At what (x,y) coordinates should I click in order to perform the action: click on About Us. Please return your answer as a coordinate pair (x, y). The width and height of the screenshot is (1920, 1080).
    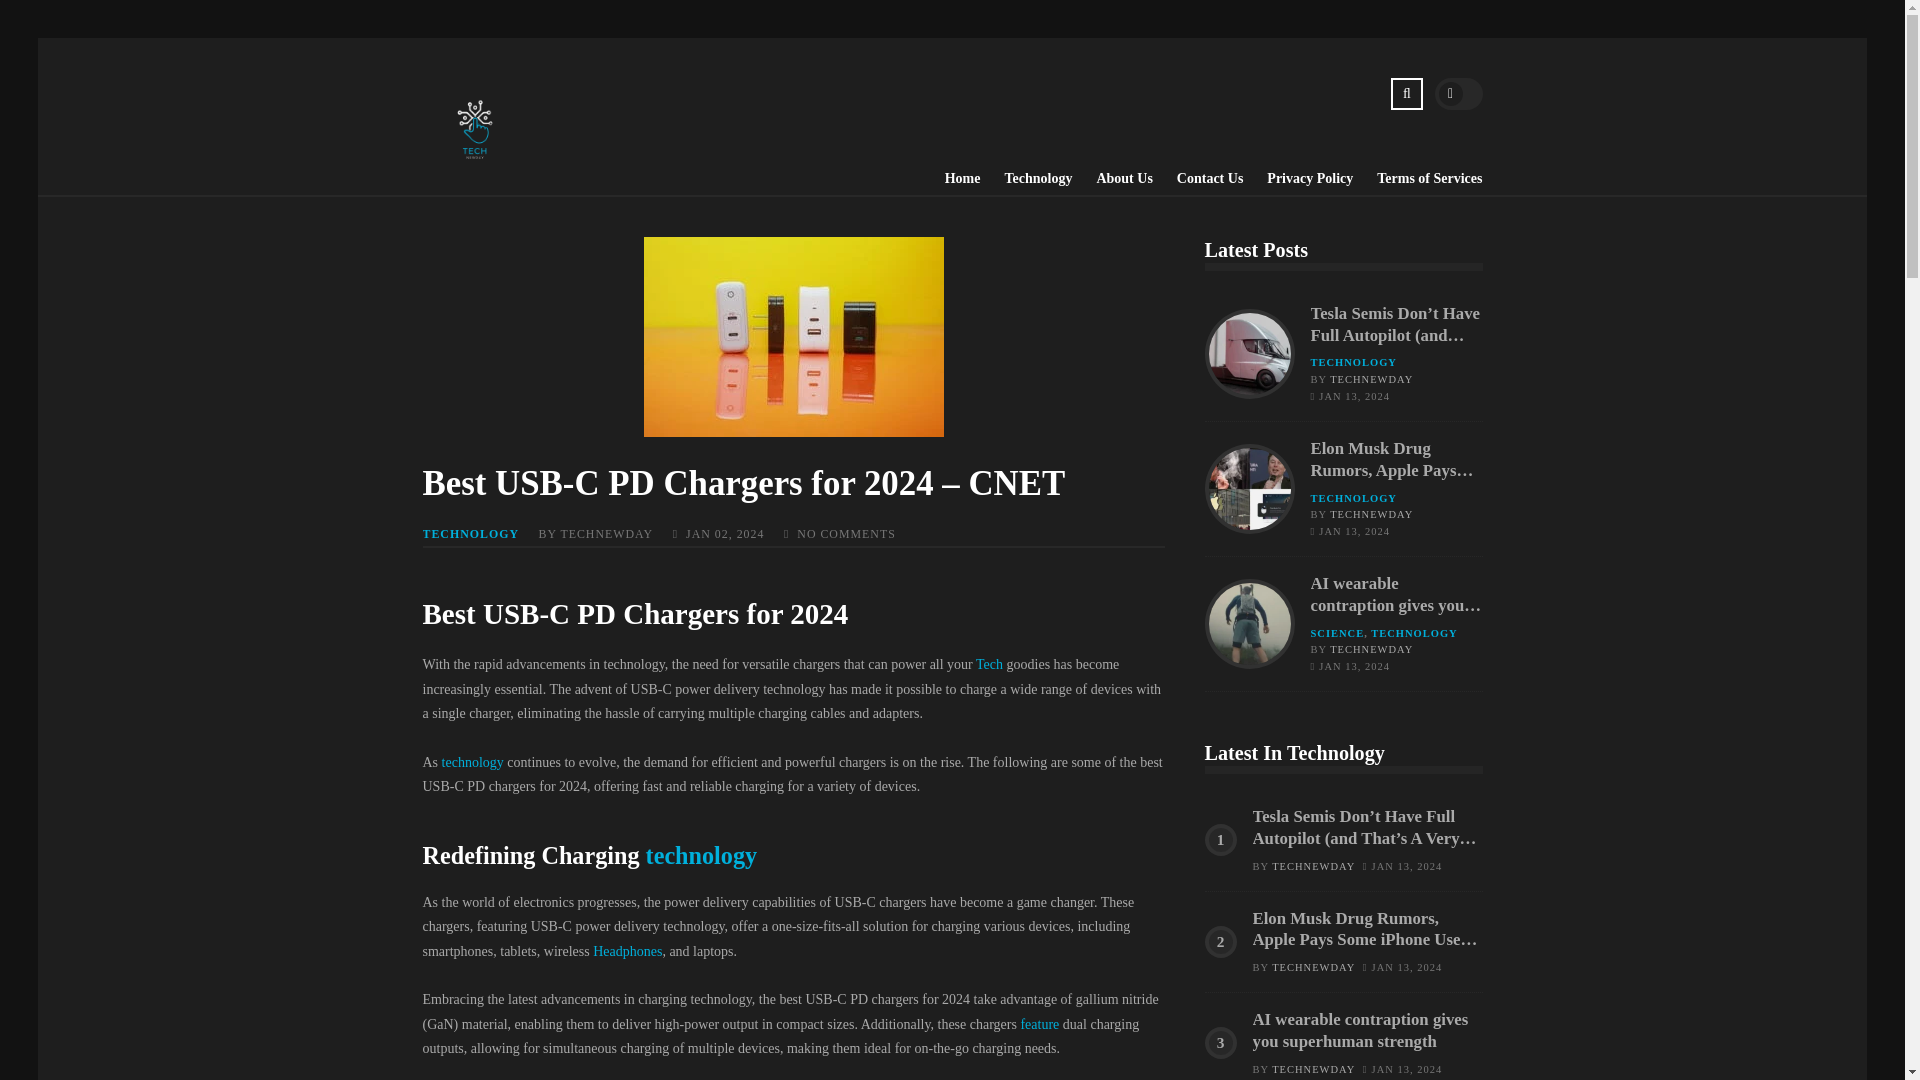
    Looking at the image, I should click on (1112, 179).